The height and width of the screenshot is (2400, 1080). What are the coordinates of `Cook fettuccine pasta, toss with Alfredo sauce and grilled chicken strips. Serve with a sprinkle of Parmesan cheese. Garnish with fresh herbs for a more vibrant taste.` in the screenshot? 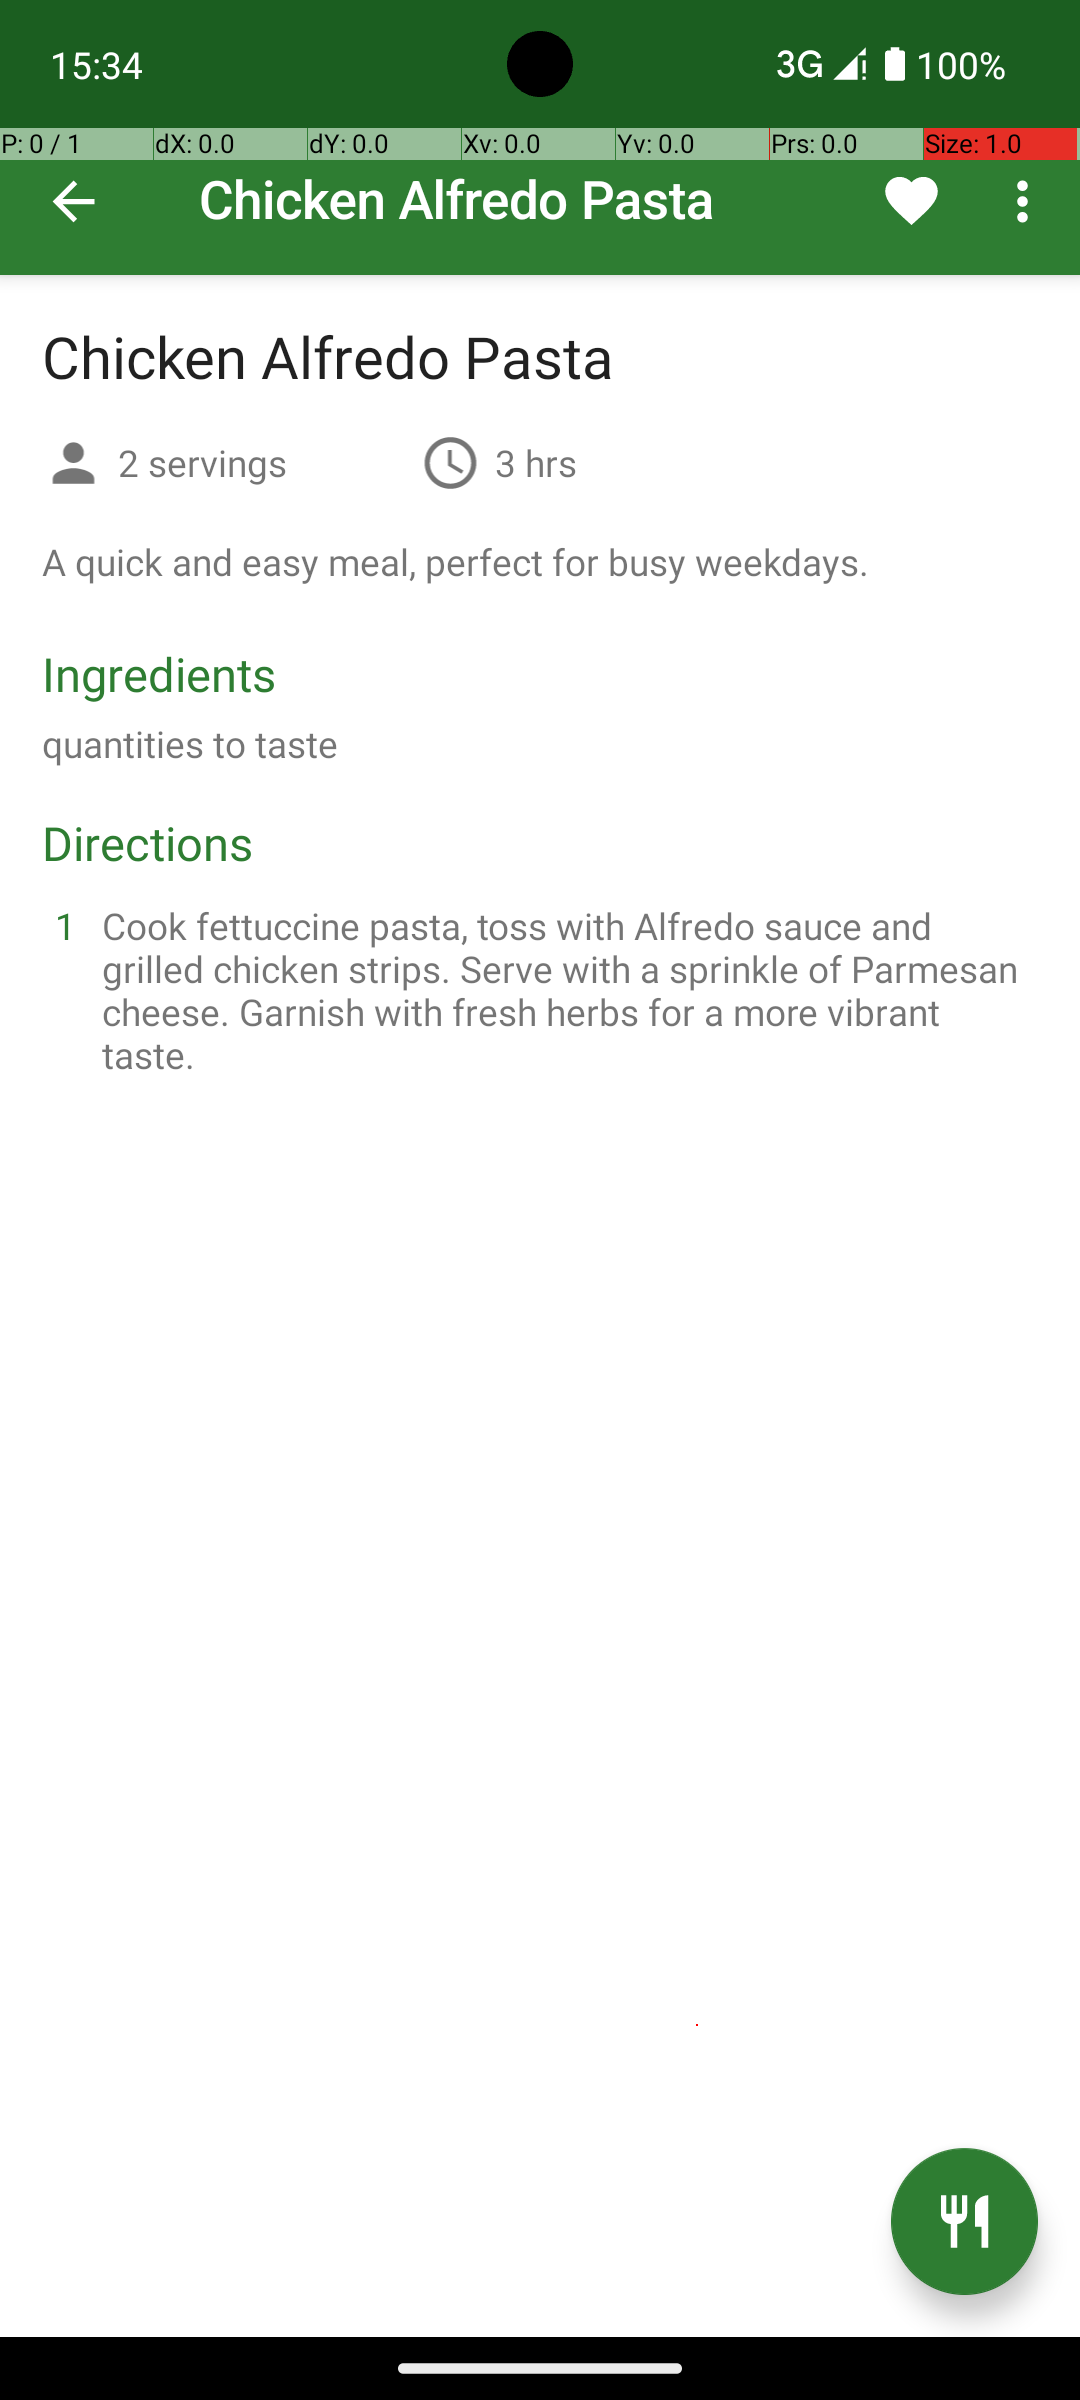 It's located at (564, 990).